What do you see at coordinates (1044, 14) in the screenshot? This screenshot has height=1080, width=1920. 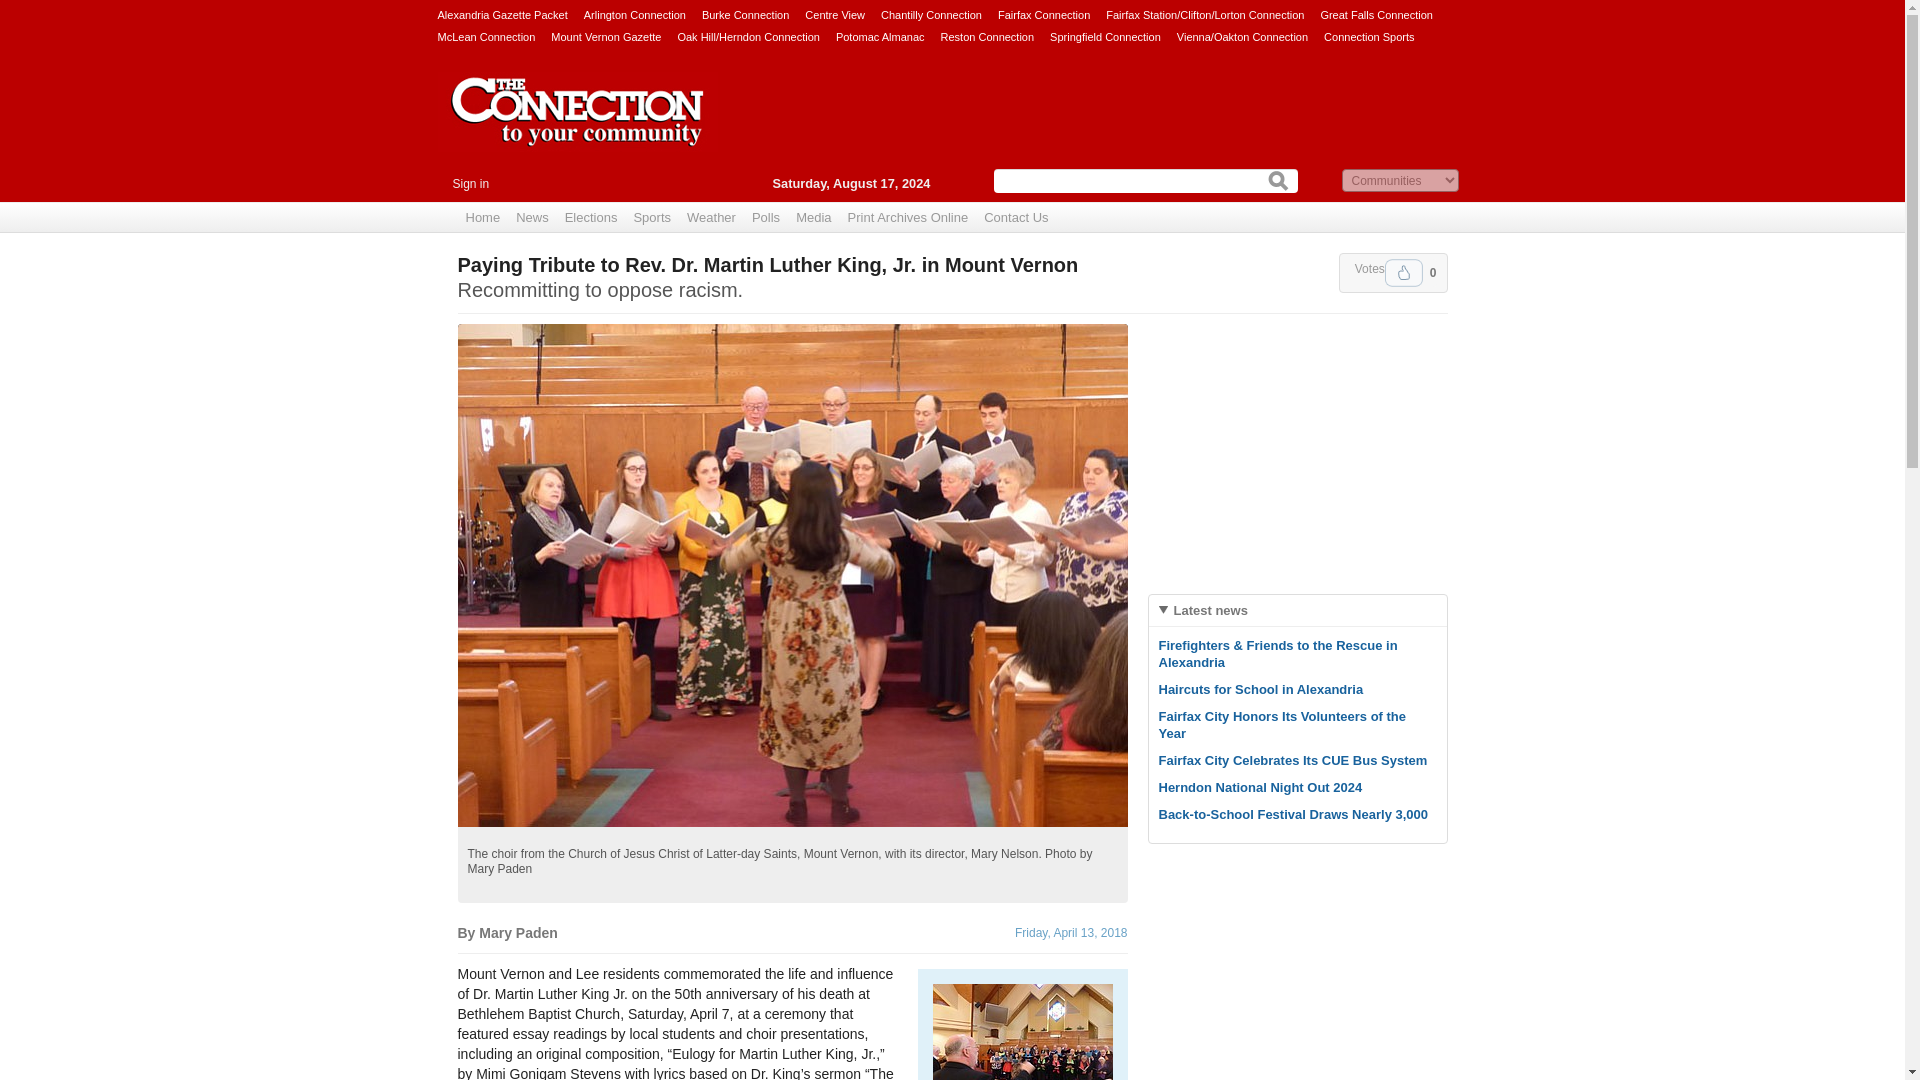 I see `Fairfax Connection` at bounding box center [1044, 14].